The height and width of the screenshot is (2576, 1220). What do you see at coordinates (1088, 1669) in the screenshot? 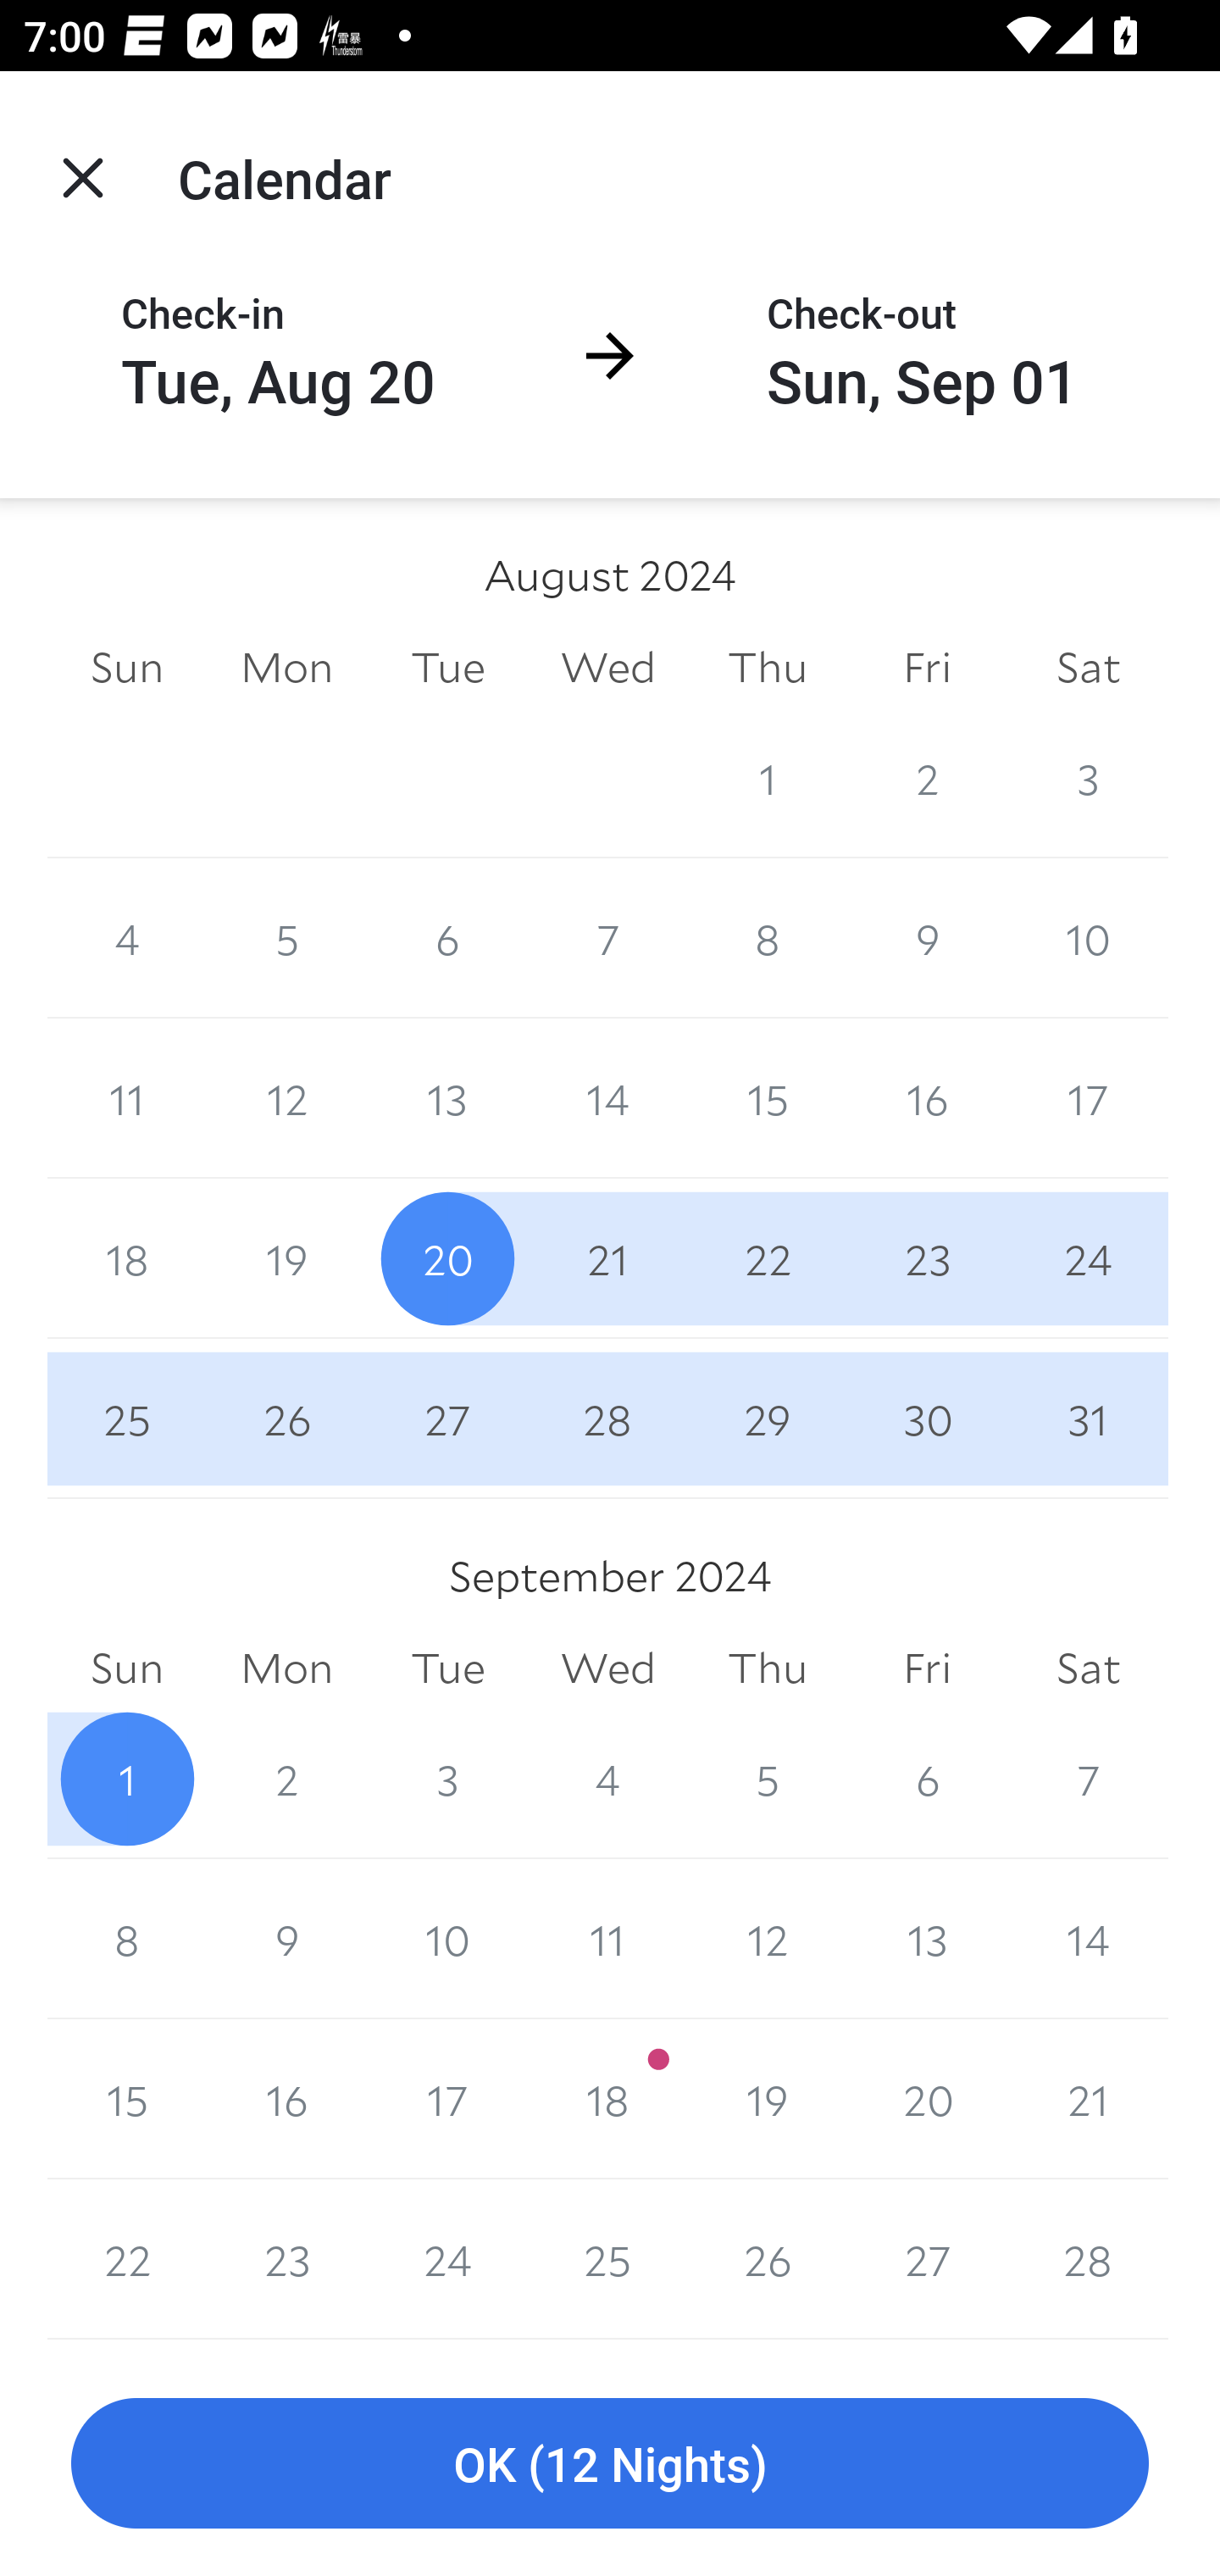
I see `Sat` at bounding box center [1088, 1669].